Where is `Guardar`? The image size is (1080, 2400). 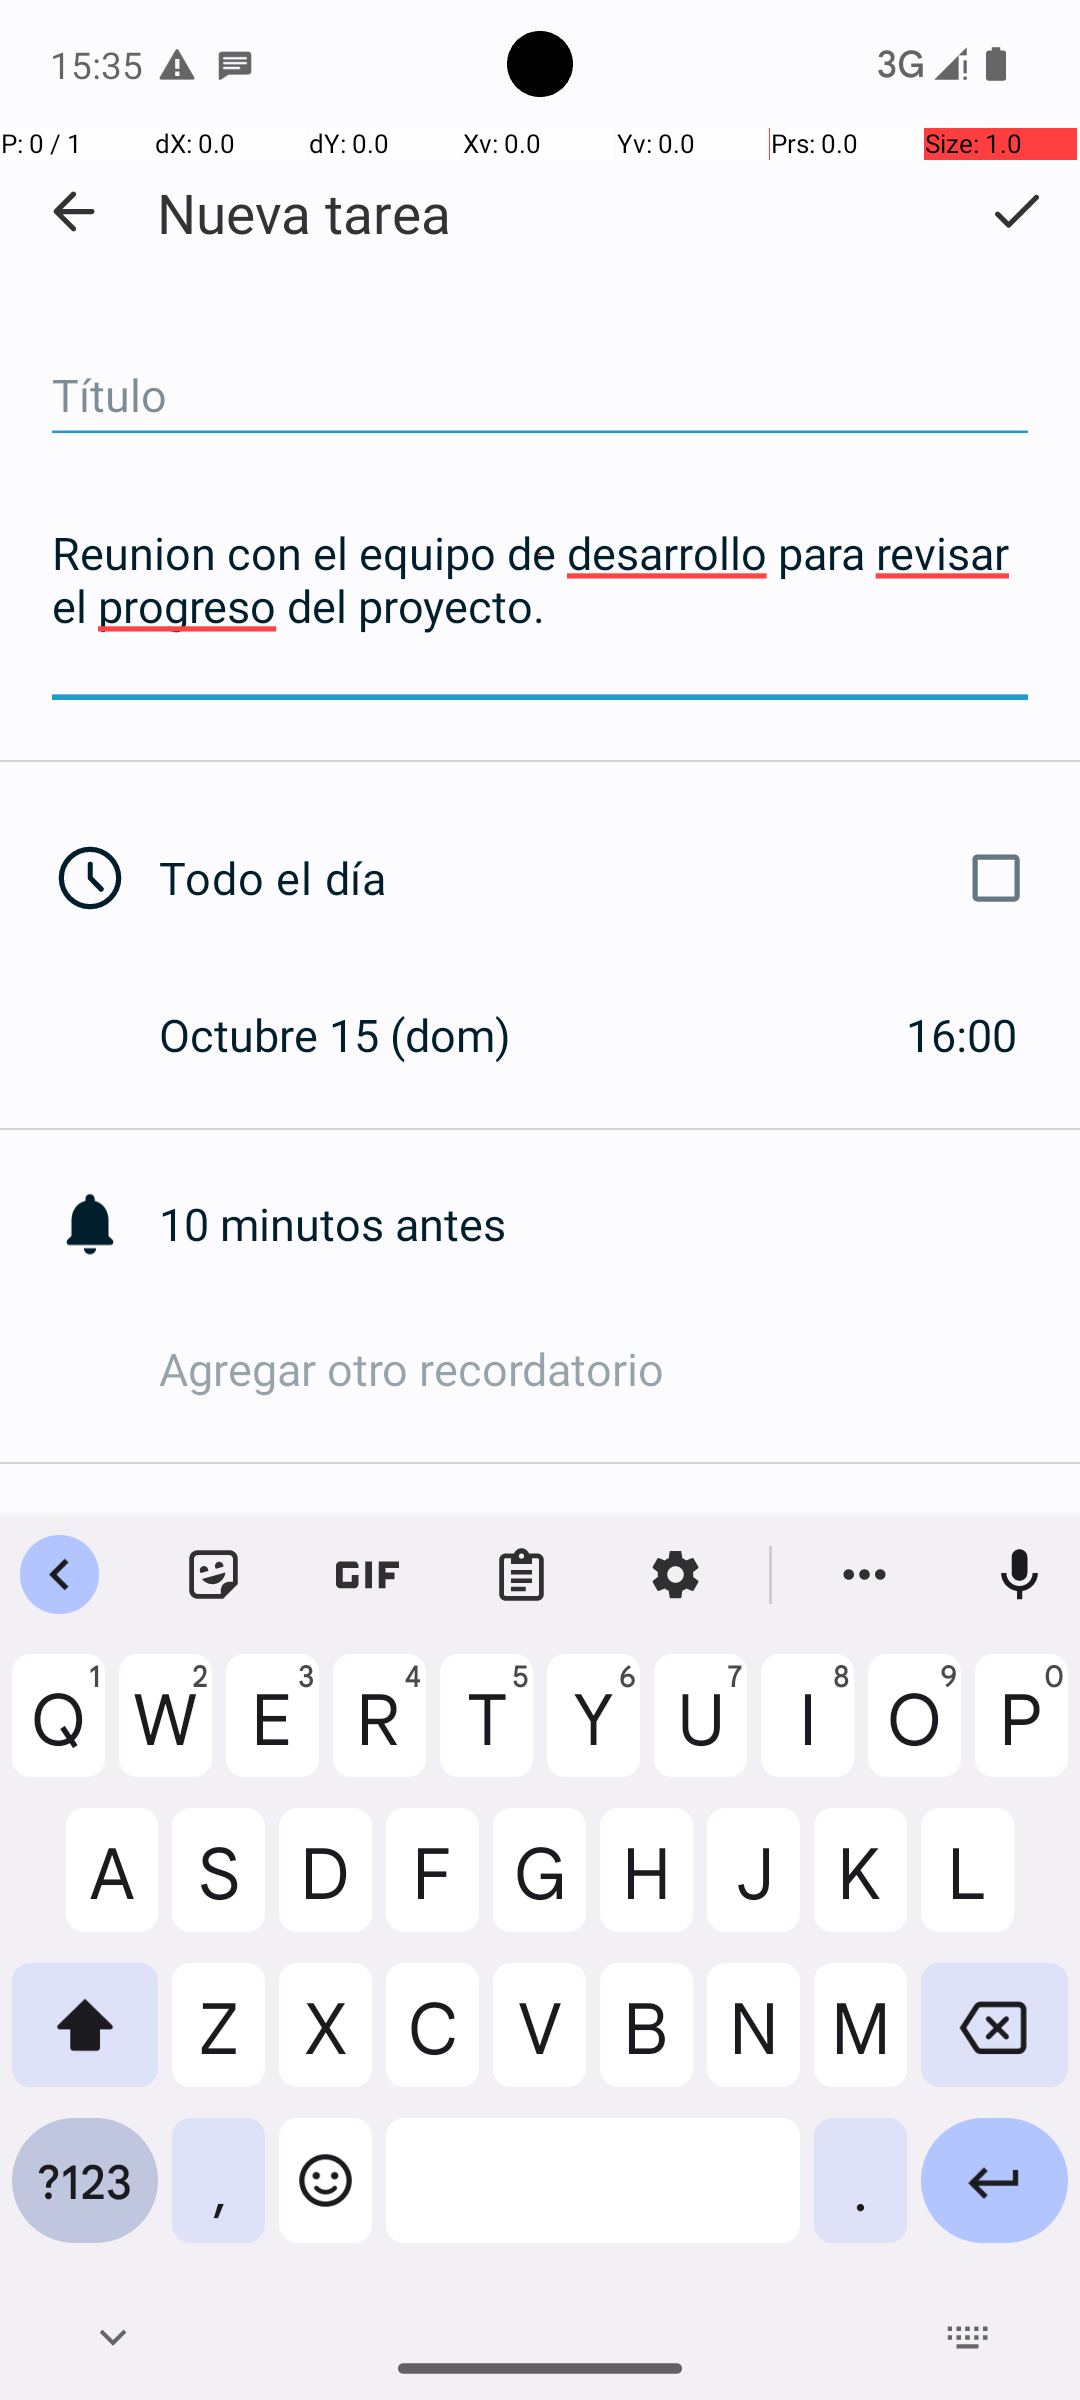
Guardar is located at coordinates (1016, 211).